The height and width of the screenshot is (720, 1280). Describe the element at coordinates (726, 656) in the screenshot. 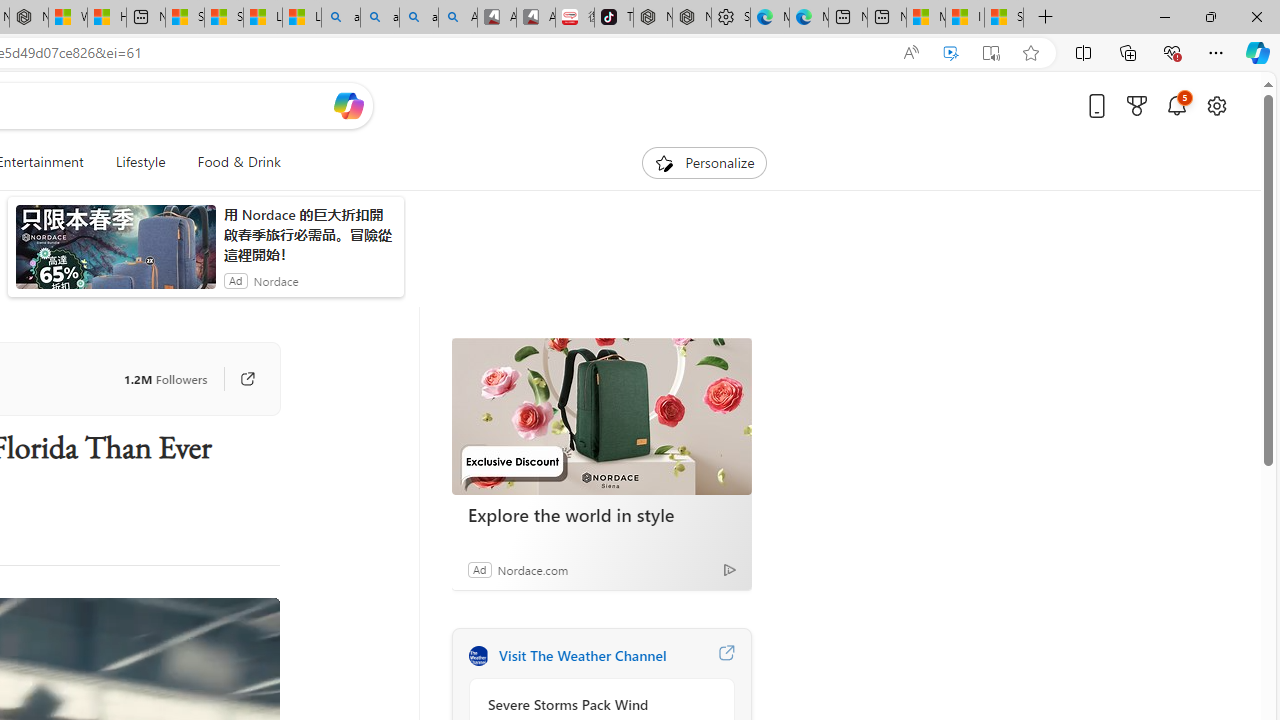

I see `Visit The Weather Channel website` at that location.